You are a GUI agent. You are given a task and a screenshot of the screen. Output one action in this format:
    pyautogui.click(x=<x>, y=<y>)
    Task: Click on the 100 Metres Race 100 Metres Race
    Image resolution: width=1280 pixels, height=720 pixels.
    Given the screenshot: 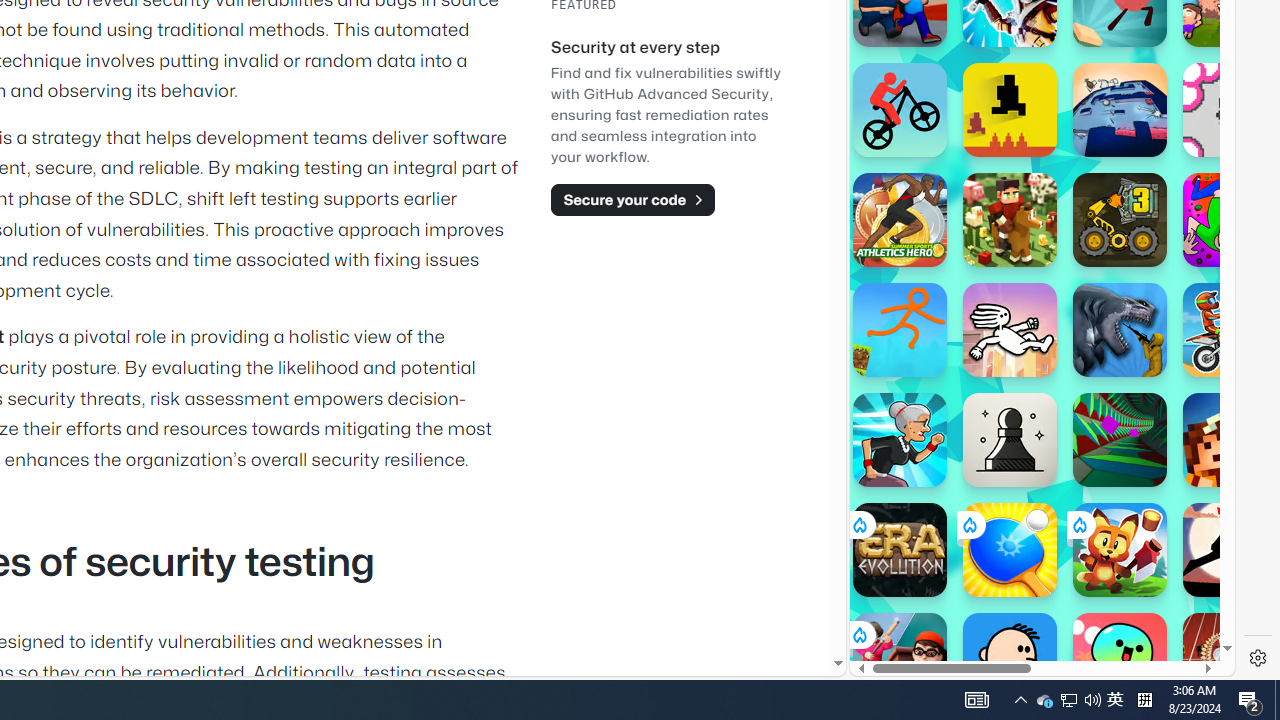 What is the action you would take?
    pyautogui.click(x=1230, y=660)
    